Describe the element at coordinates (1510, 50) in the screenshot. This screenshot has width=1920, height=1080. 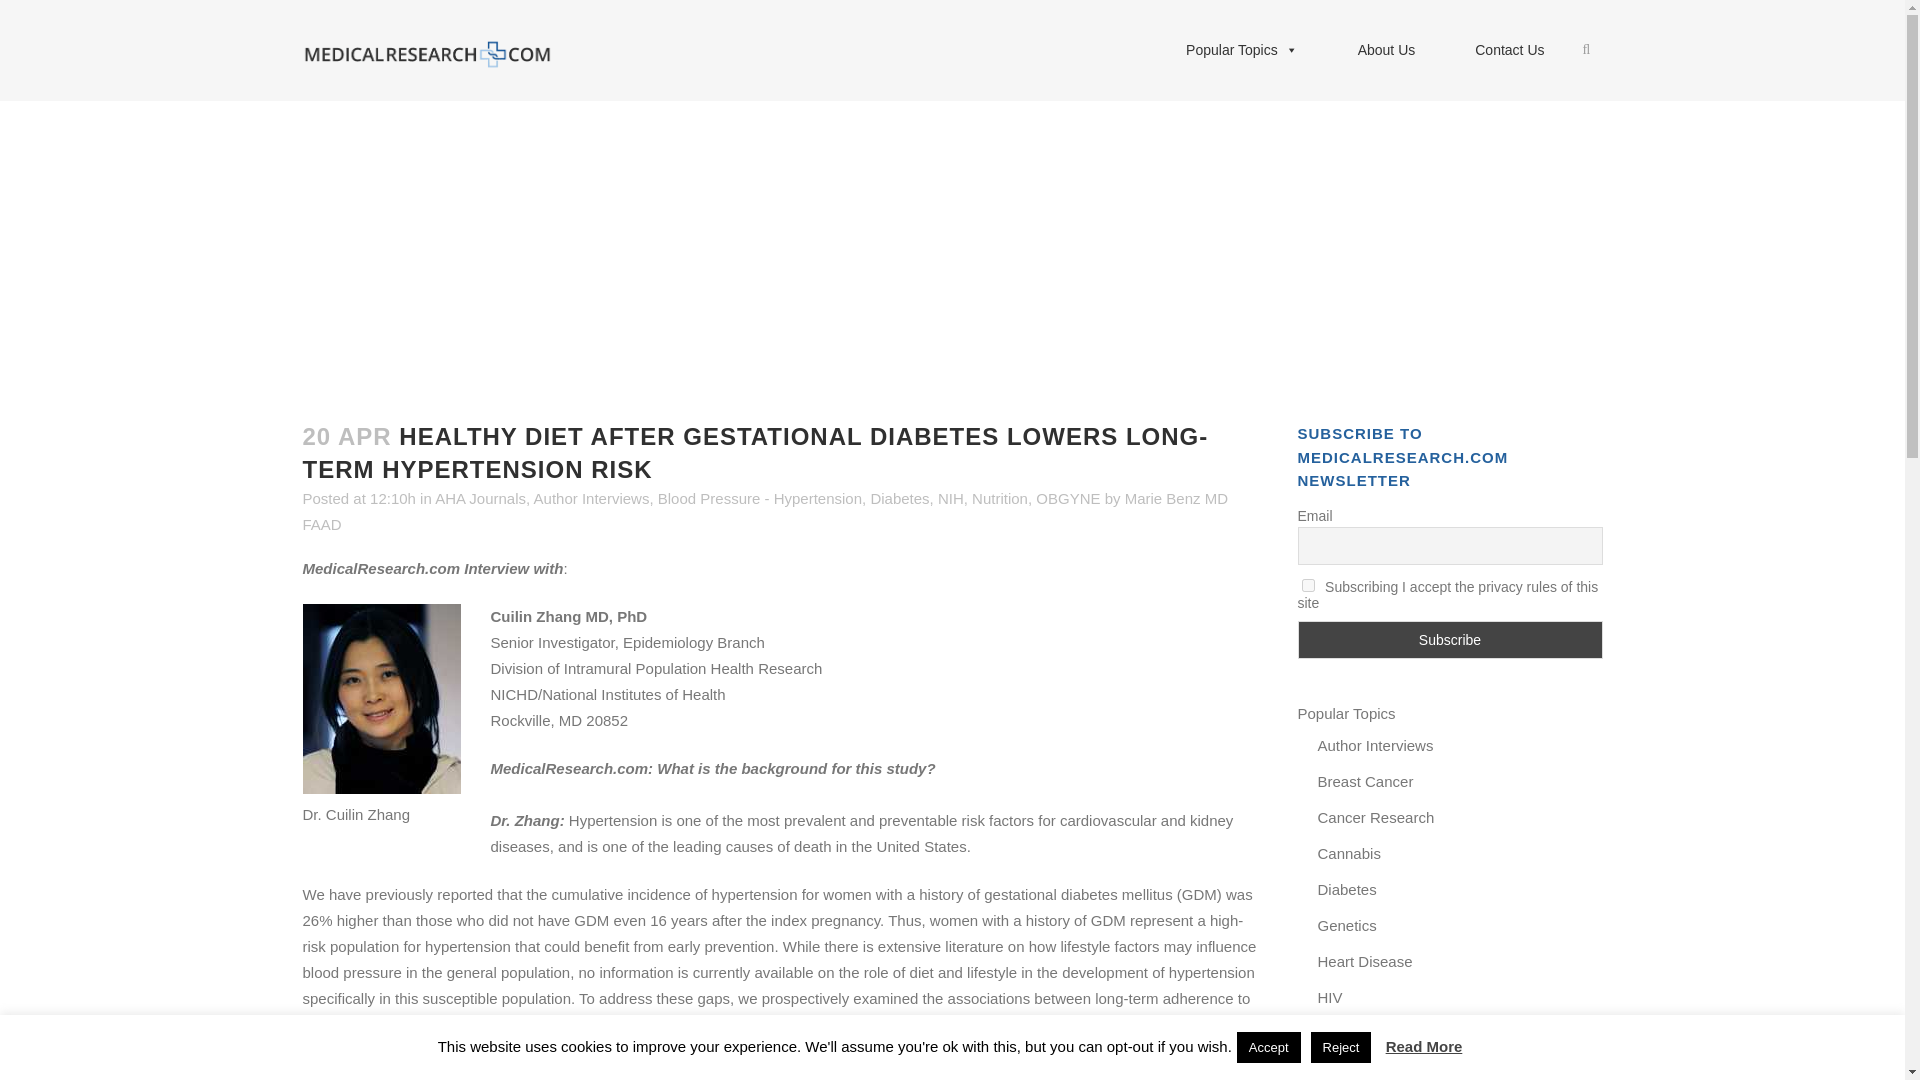
I see `Contact Us` at that location.